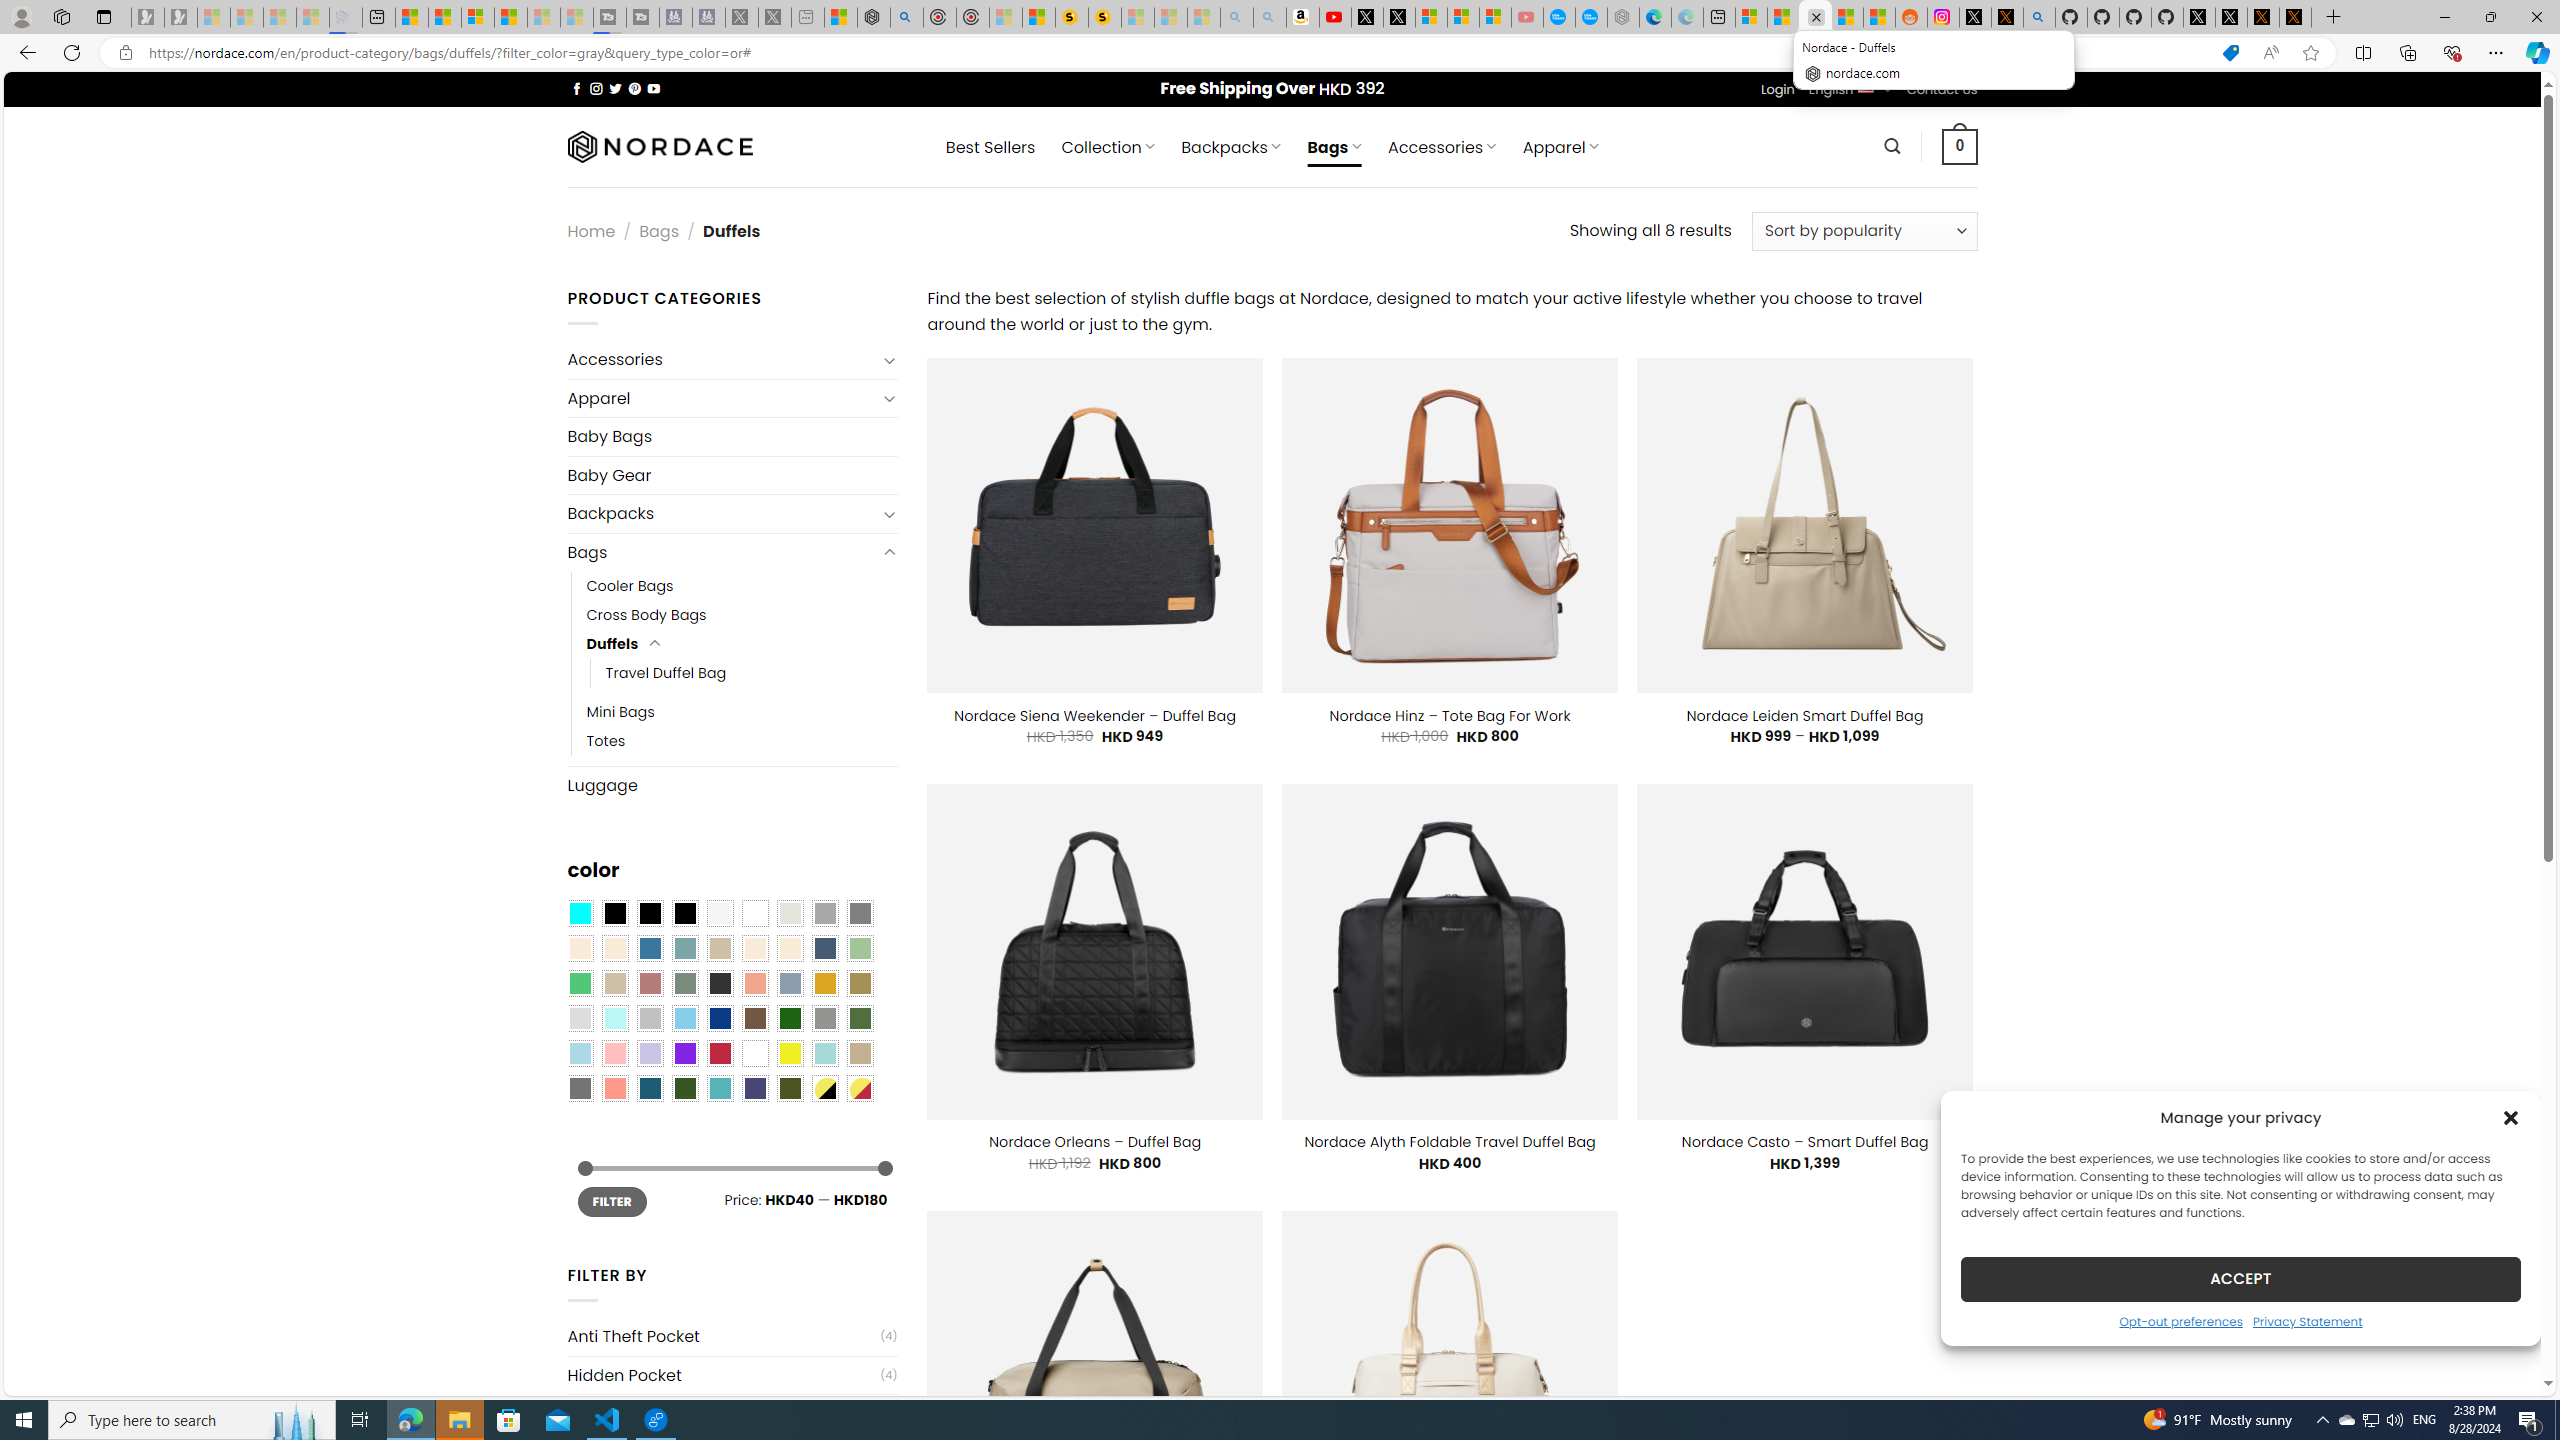 The height and width of the screenshot is (1440, 2560). Describe the element at coordinates (732, 784) in the screenshot. I see `Luggage` at that location.